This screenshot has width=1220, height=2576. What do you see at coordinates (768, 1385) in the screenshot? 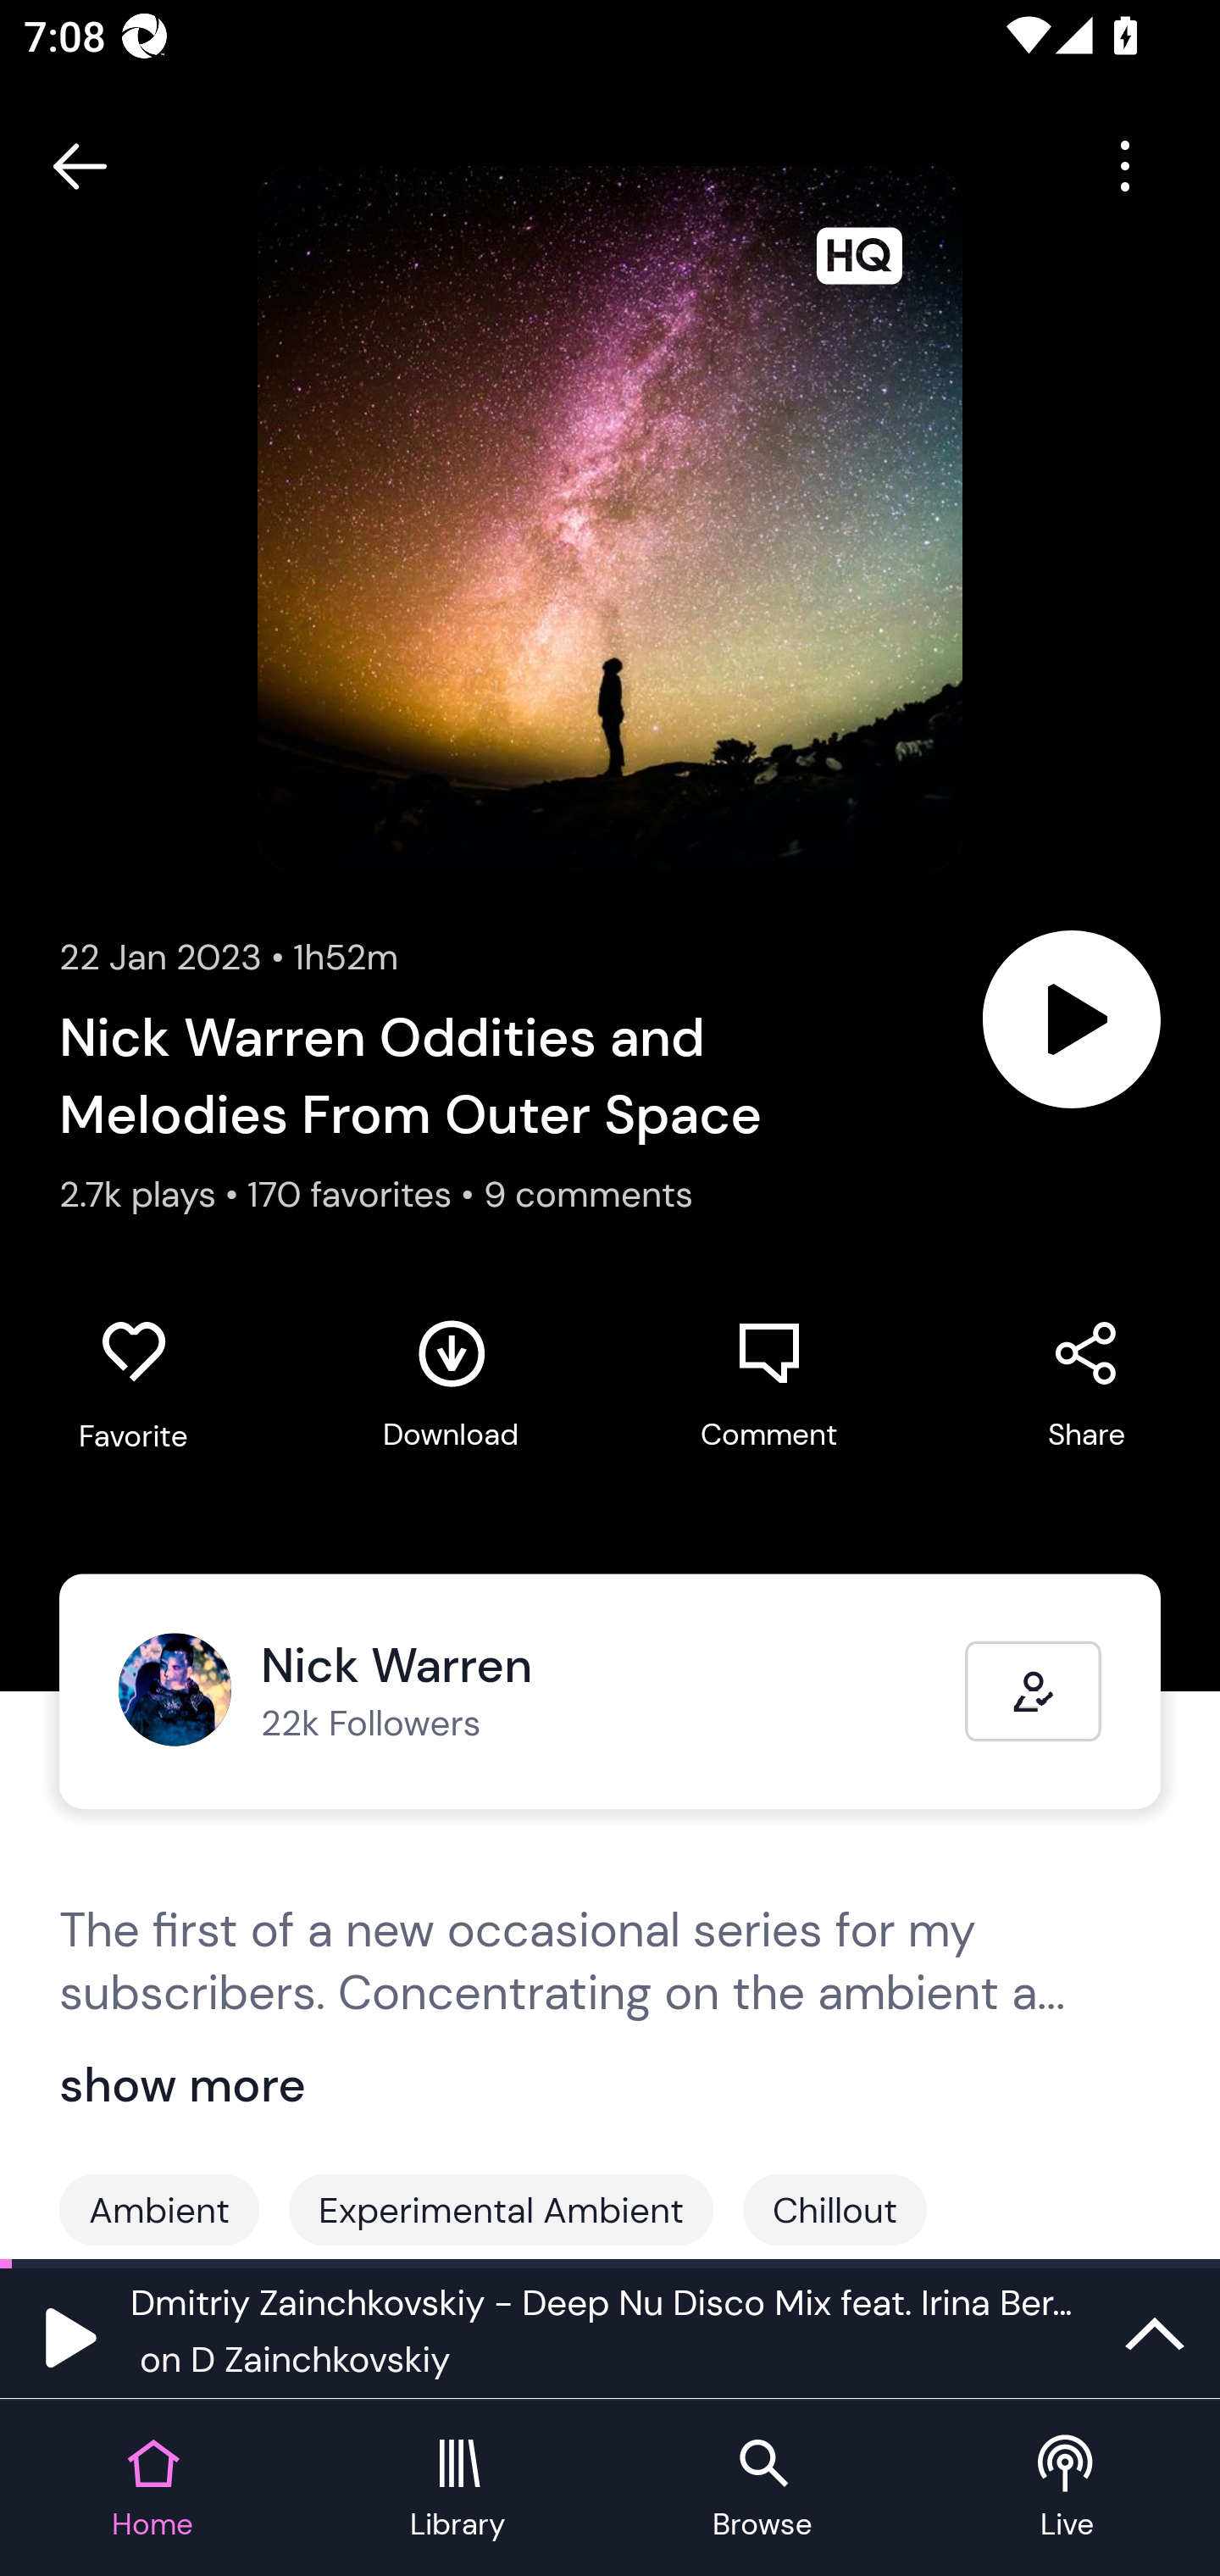
I see `Comment` at bounding box center [768, 1385].